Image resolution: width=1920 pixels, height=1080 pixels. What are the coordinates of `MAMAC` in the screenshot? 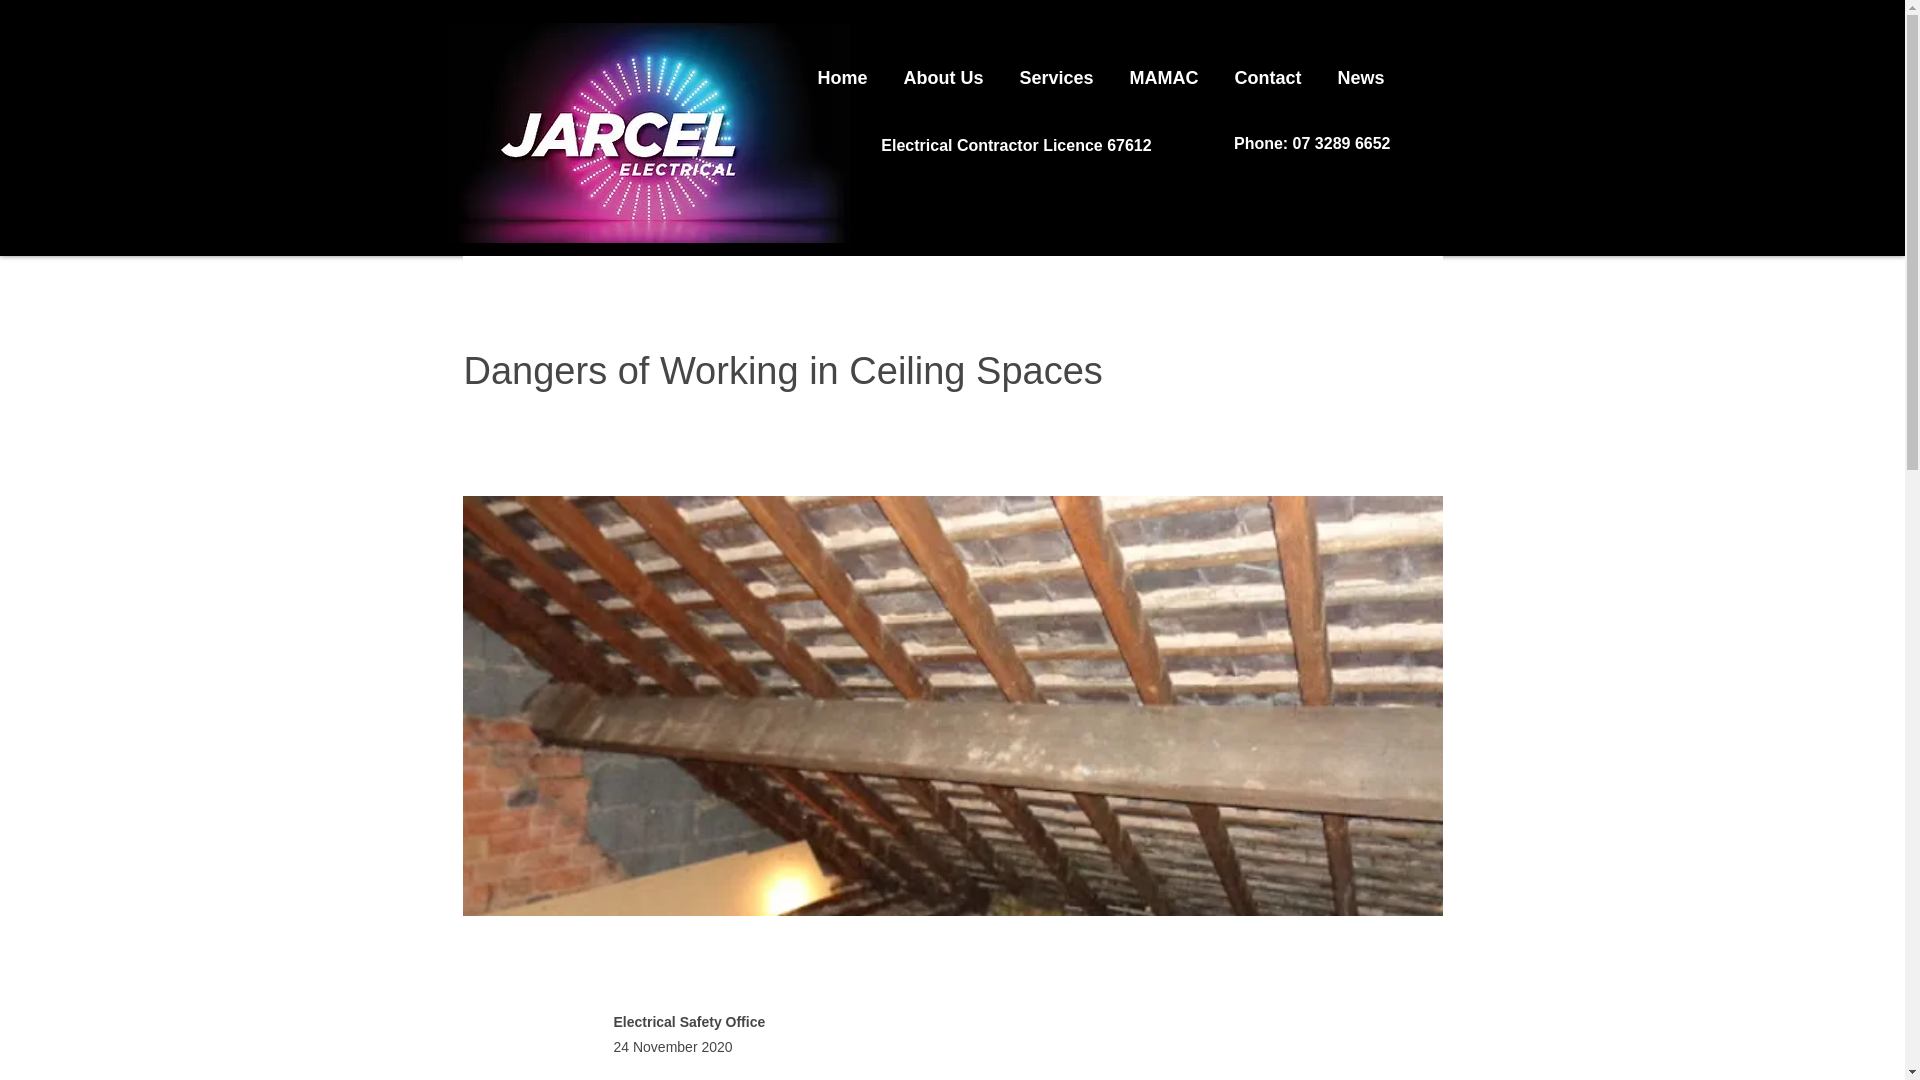 It's located at (1164, 69).